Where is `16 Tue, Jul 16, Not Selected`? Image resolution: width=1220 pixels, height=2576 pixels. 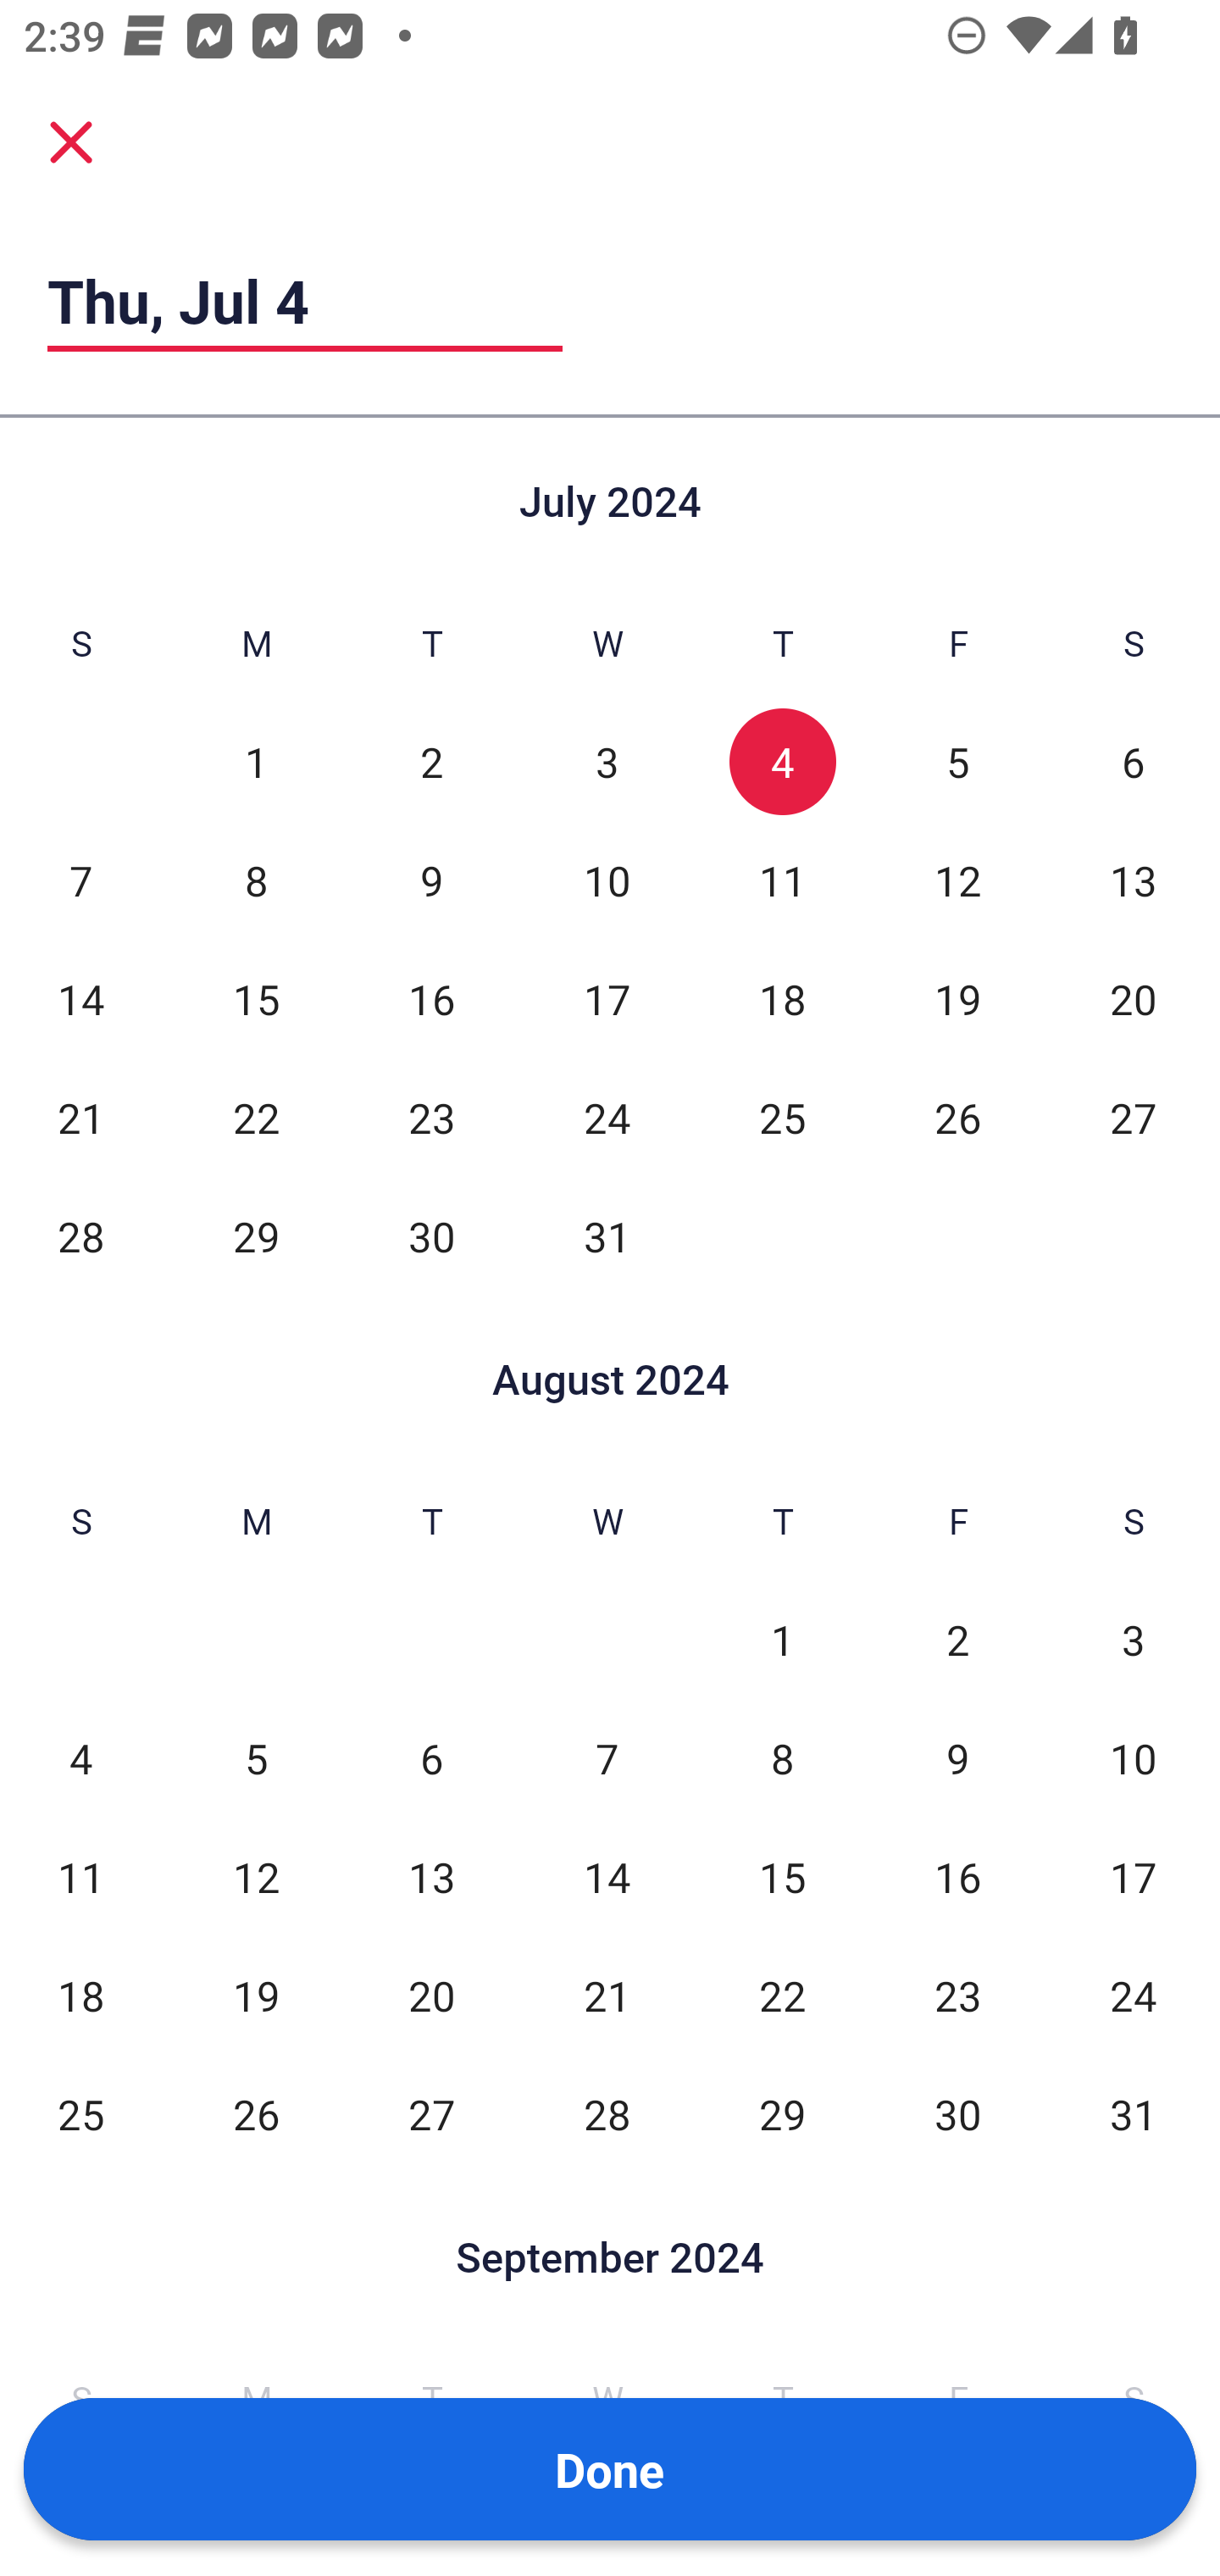
16 Tue, Jul 16, Not Selected is located at coordinates (432, 999).